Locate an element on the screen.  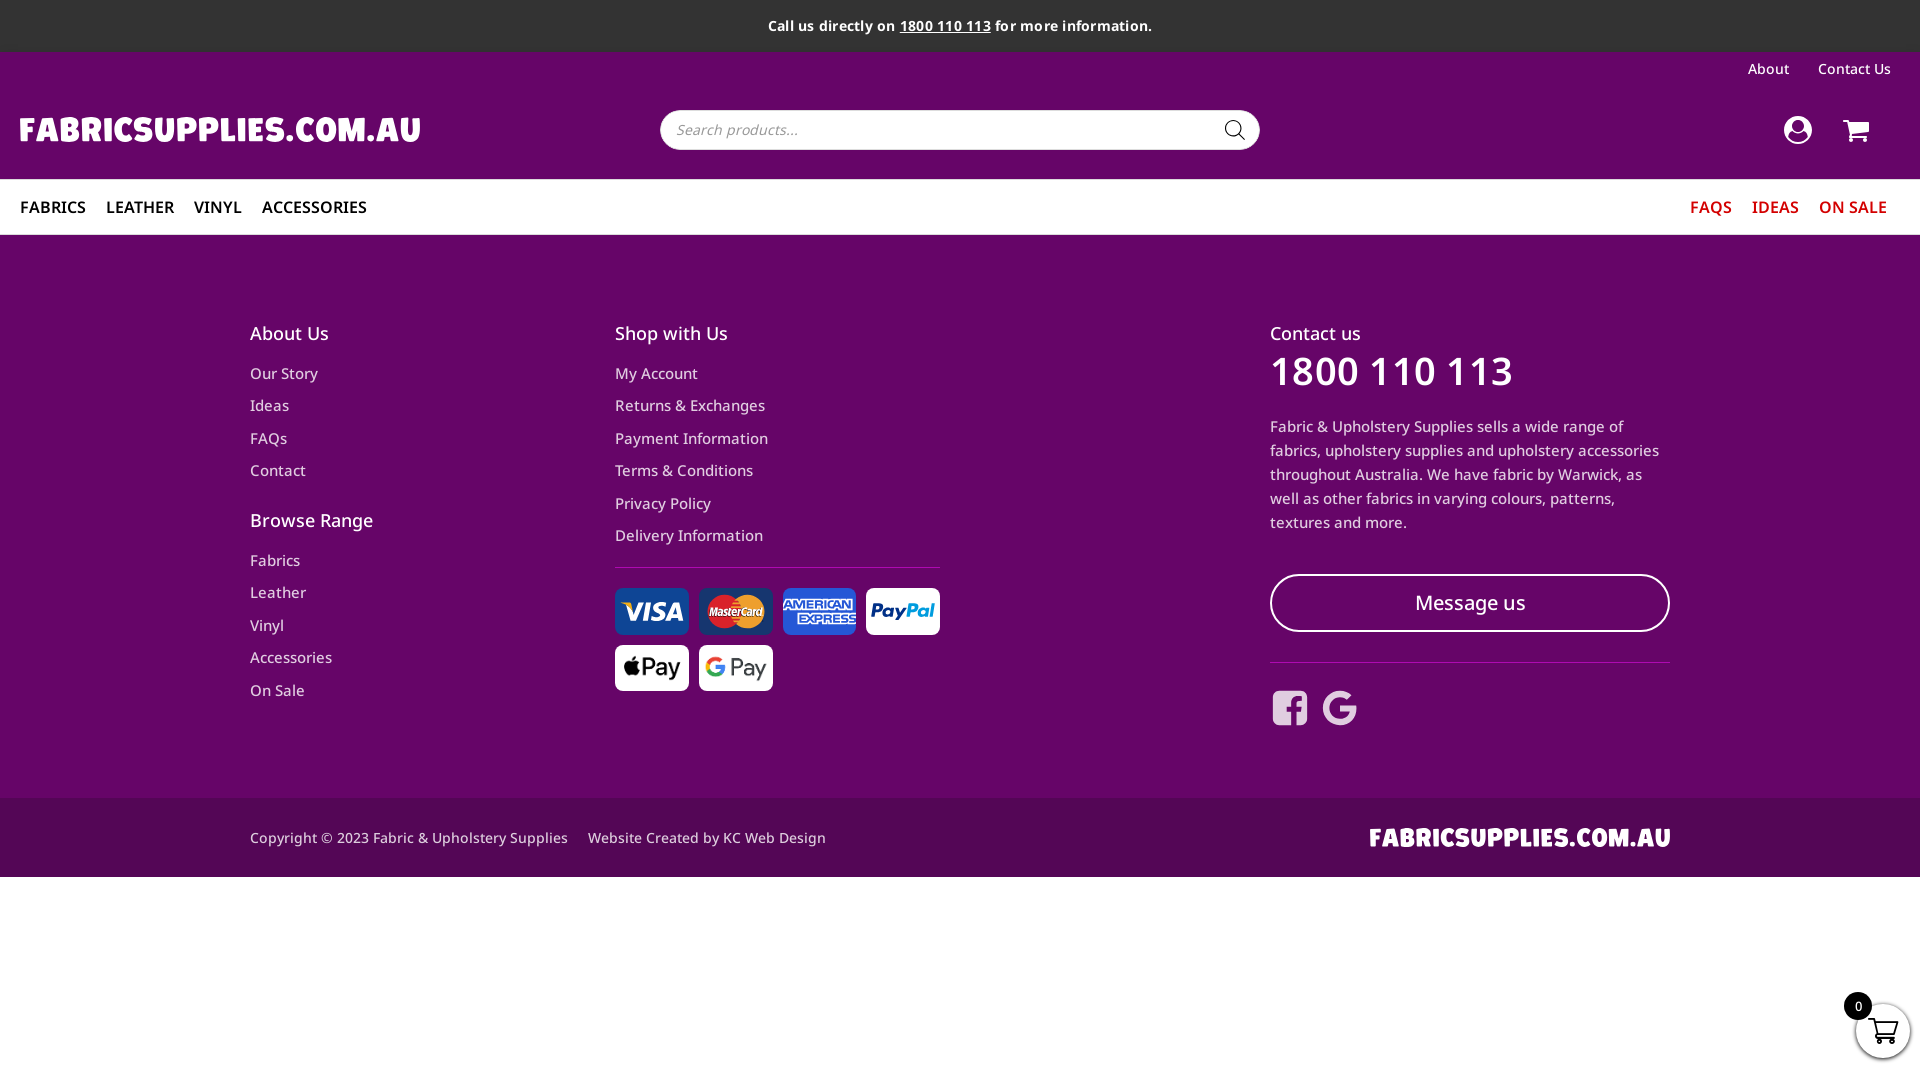
ON SALE is located at coordinates (1853, 207).